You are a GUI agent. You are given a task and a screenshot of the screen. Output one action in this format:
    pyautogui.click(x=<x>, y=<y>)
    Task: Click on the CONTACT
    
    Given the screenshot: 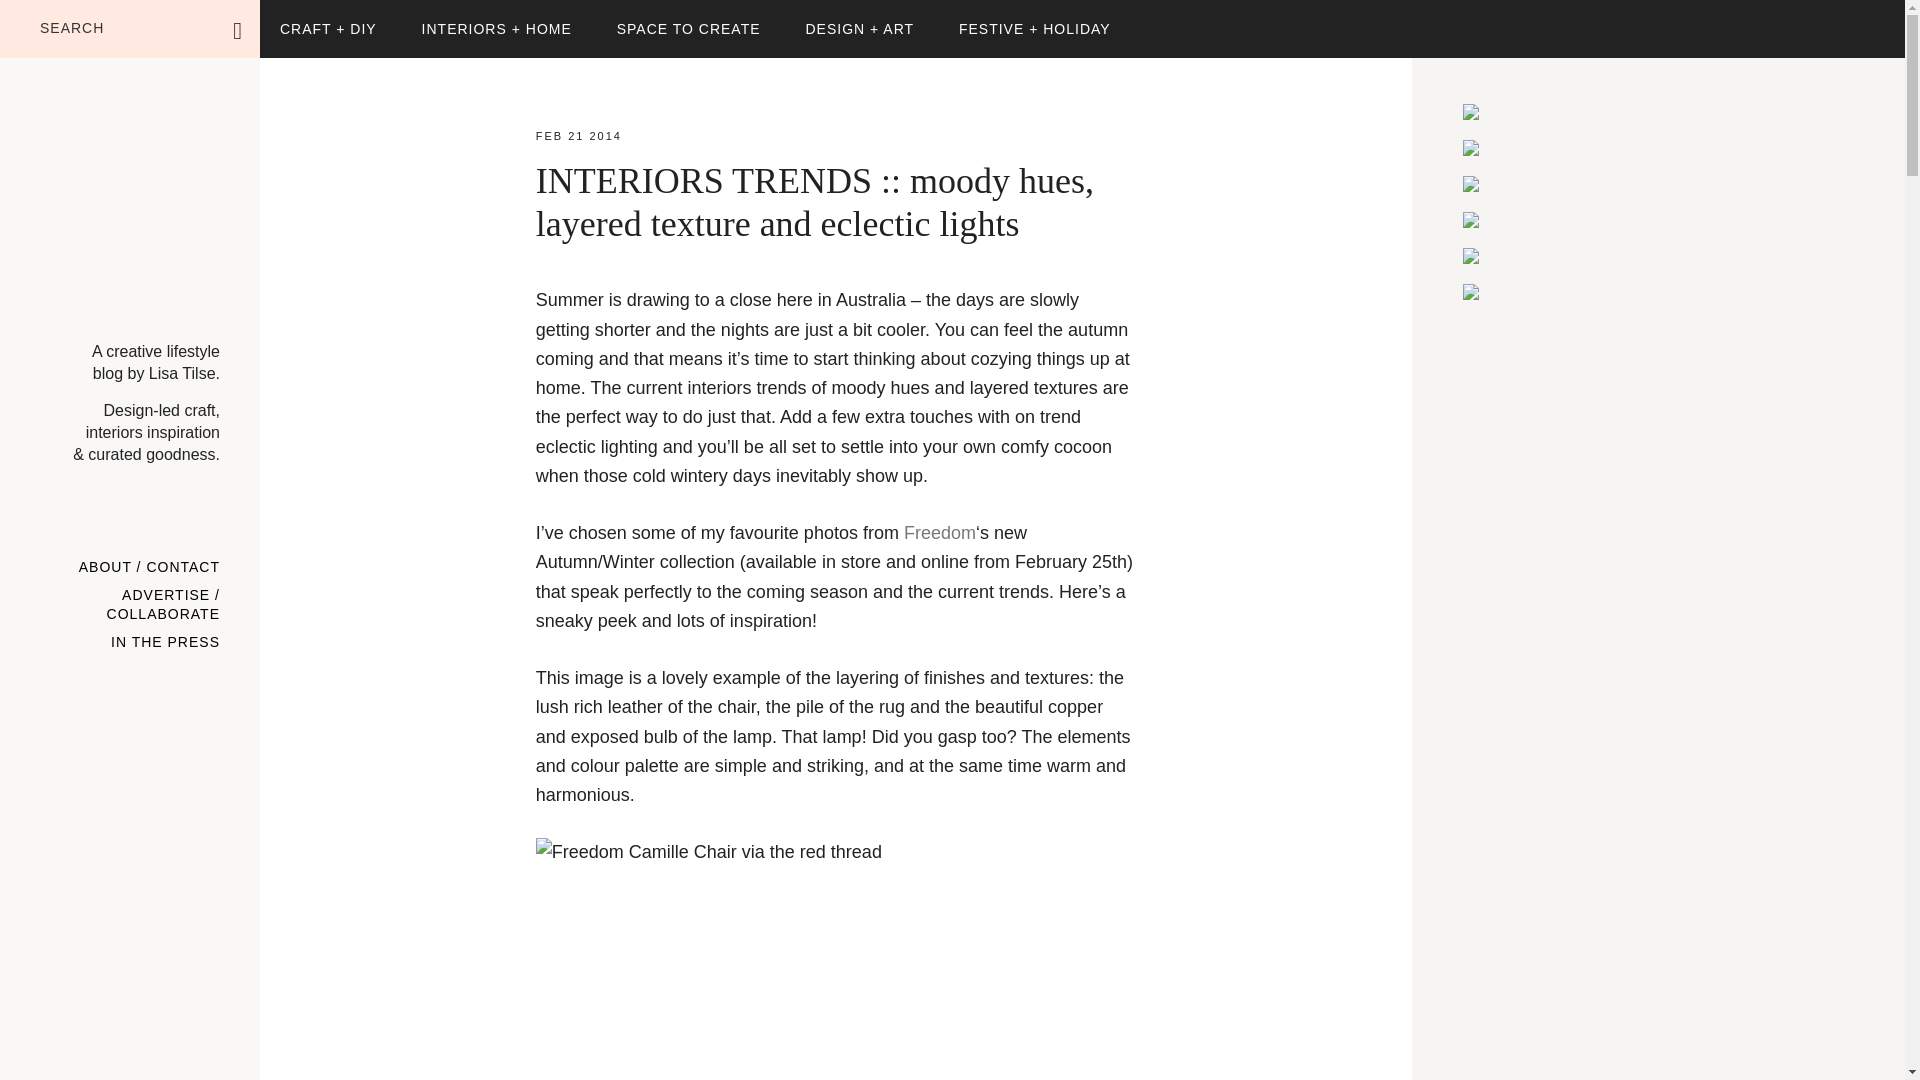 What is the action you would take?
    pyautogui.click(x=182, y=568)
    